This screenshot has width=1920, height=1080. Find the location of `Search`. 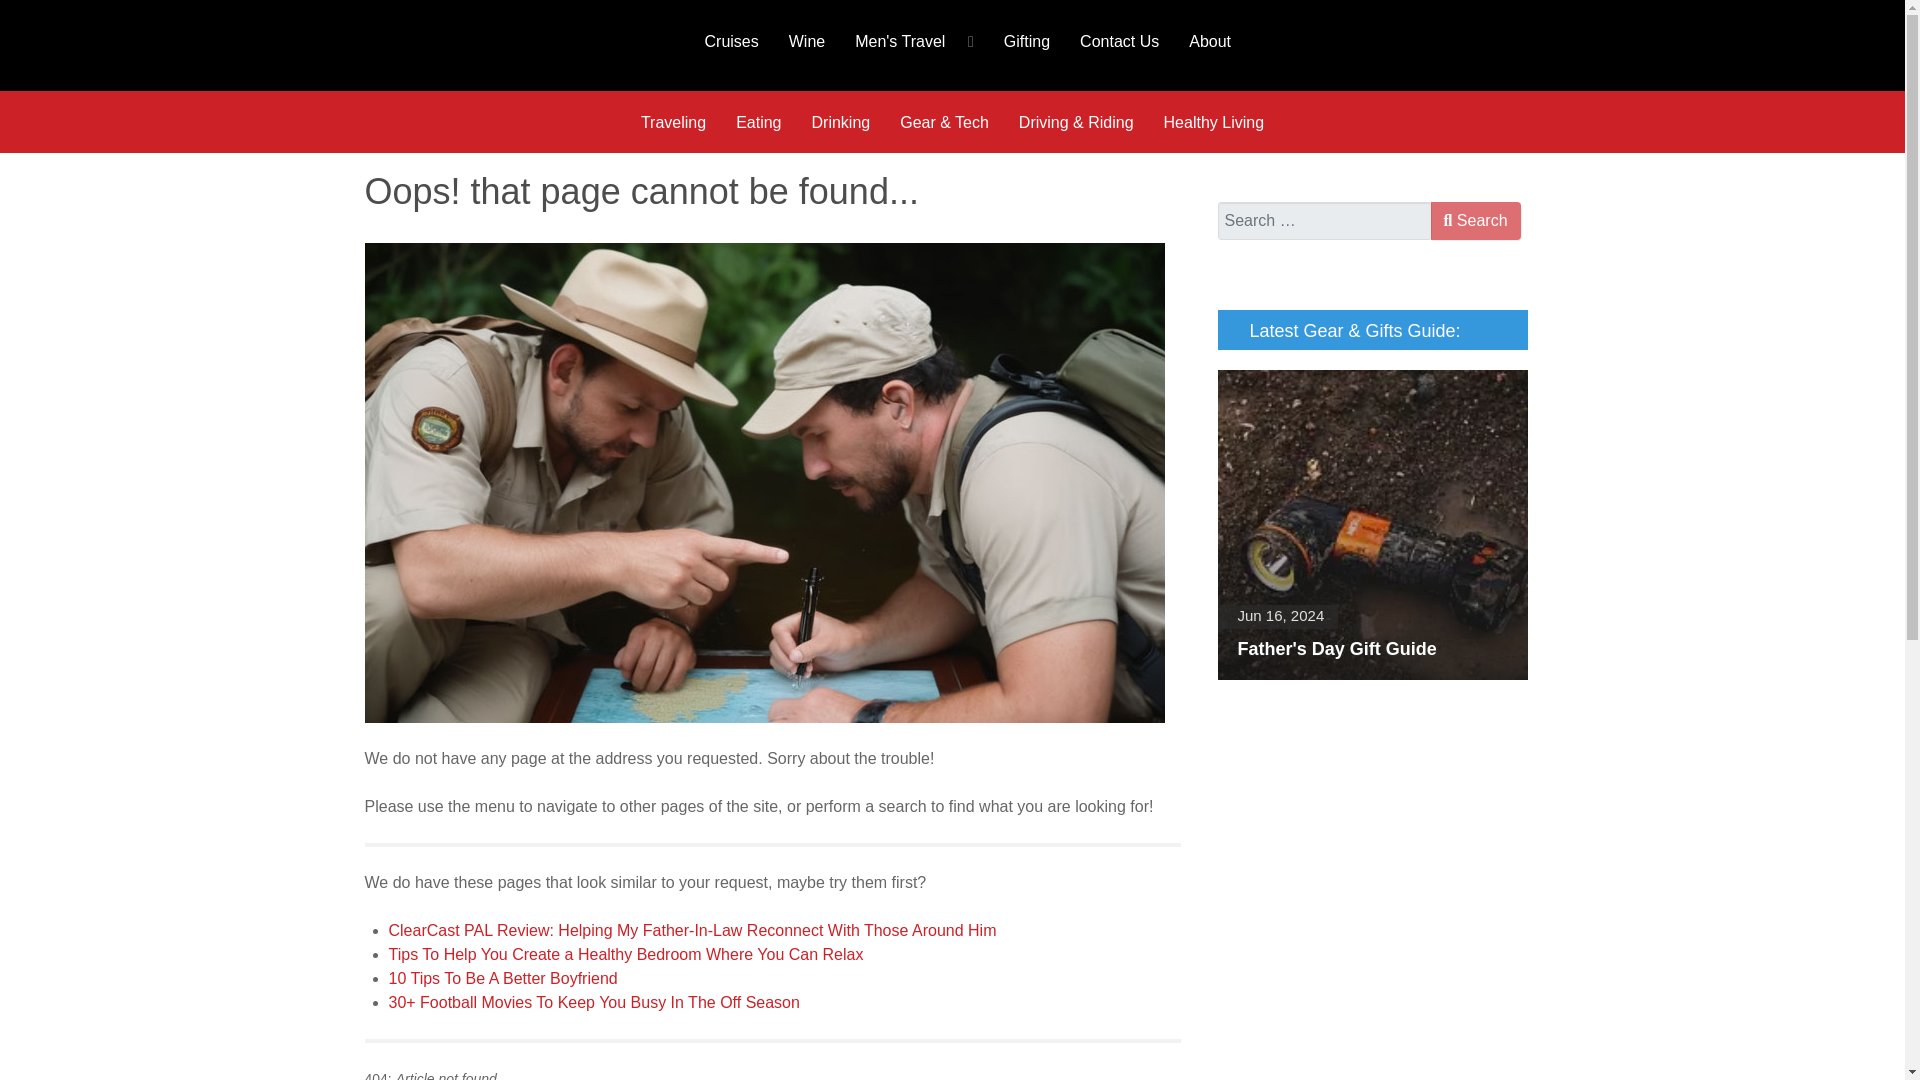

Search is located at coordinates (1475, 220).